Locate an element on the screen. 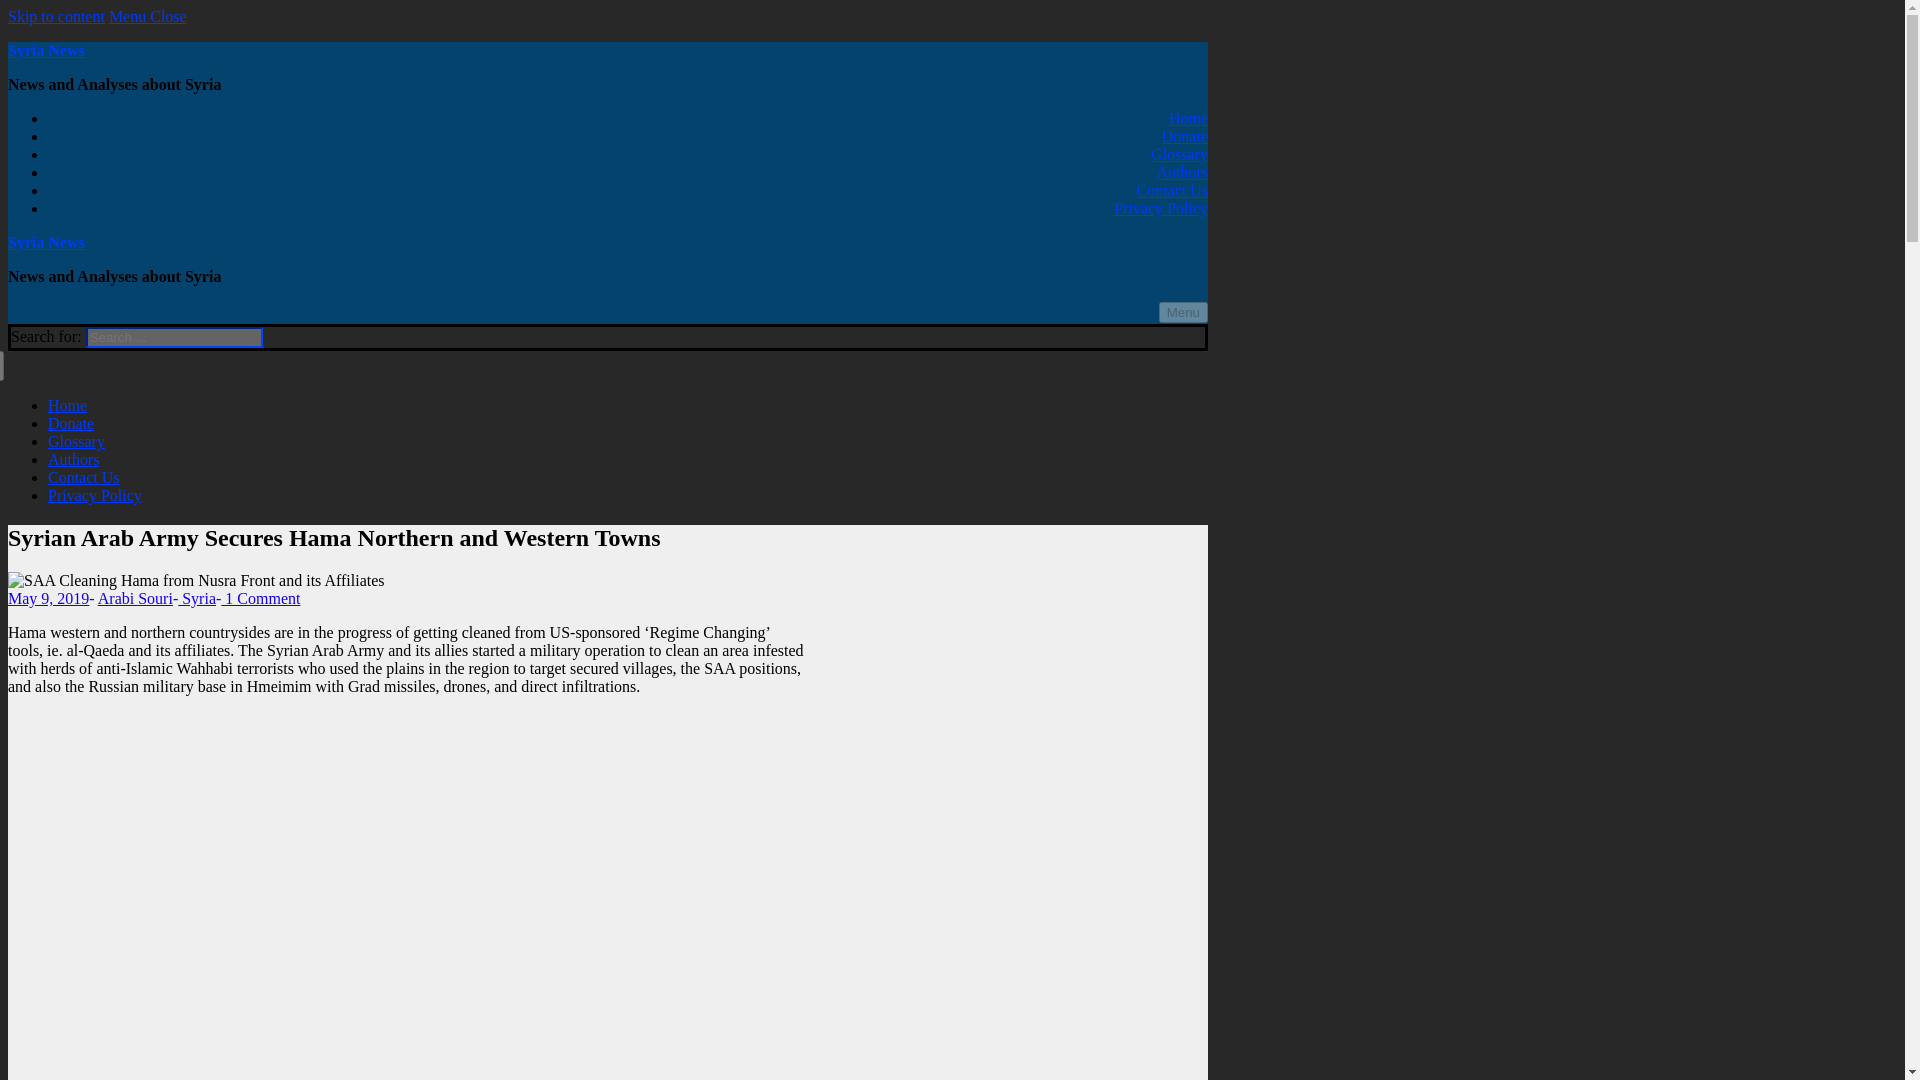 The image size is (1920, 1080). Contact Us is located at coordinates (1172, 190).